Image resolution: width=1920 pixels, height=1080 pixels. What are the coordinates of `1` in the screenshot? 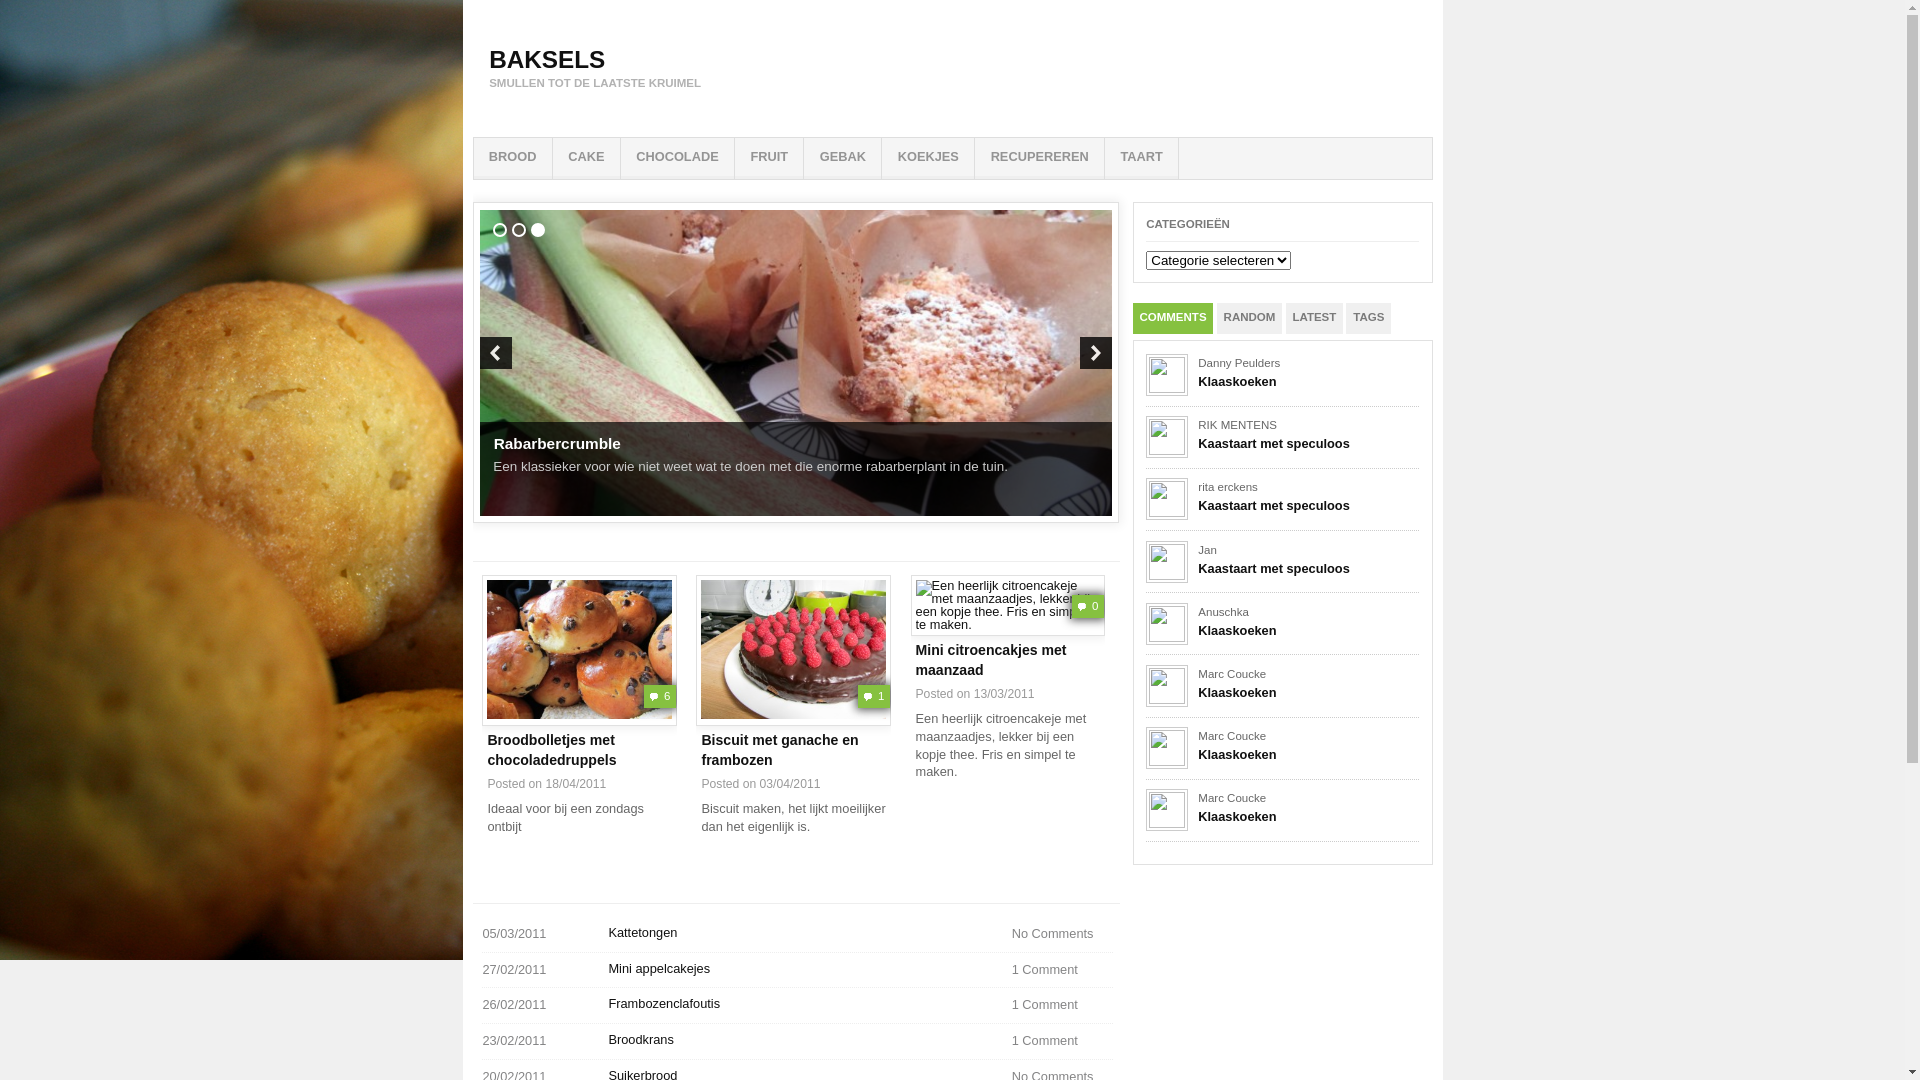 It's located at (794, 650).